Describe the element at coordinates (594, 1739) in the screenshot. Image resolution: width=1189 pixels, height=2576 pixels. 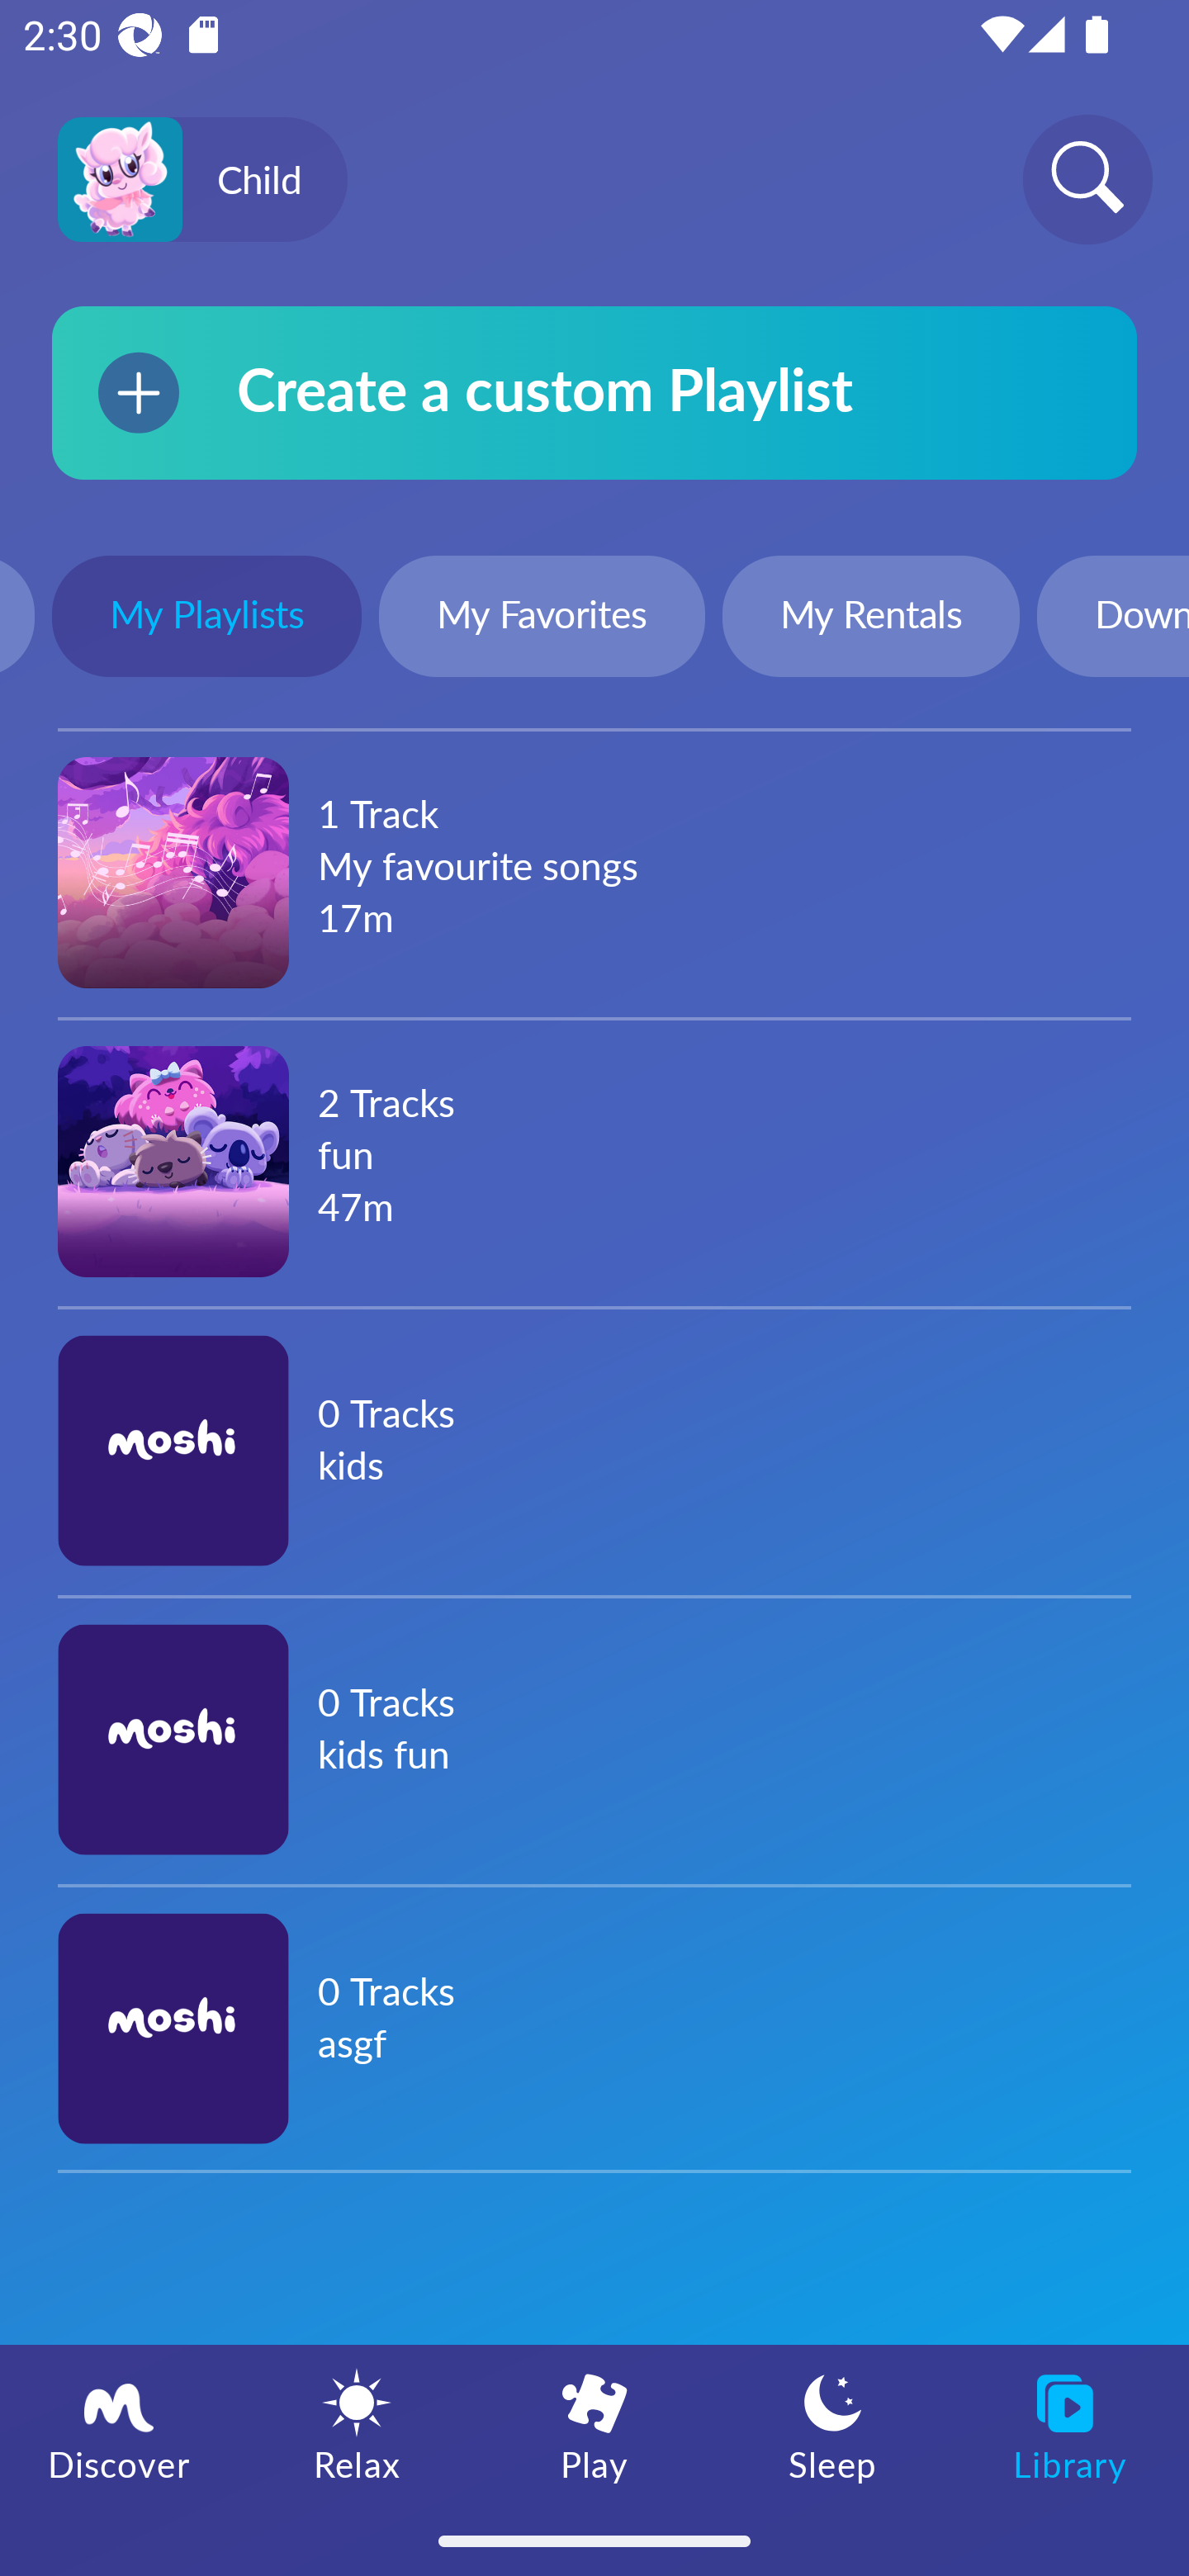
I see `0 Tracks kids fun` at that location.